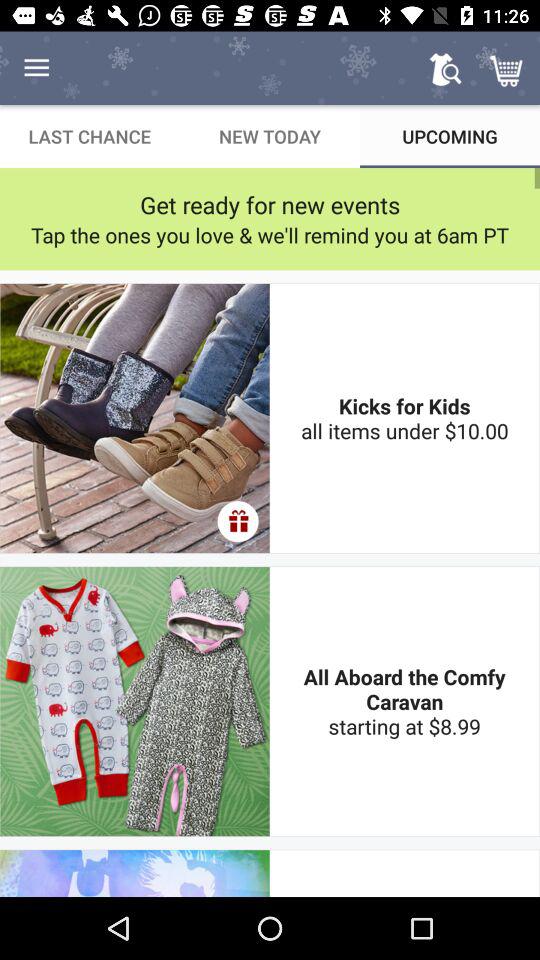 This screenshot has height=960, width=540. Describe the element at coordinates (270, 234) in the screenshot. I see `swipe to the tap the ones item` at that location.